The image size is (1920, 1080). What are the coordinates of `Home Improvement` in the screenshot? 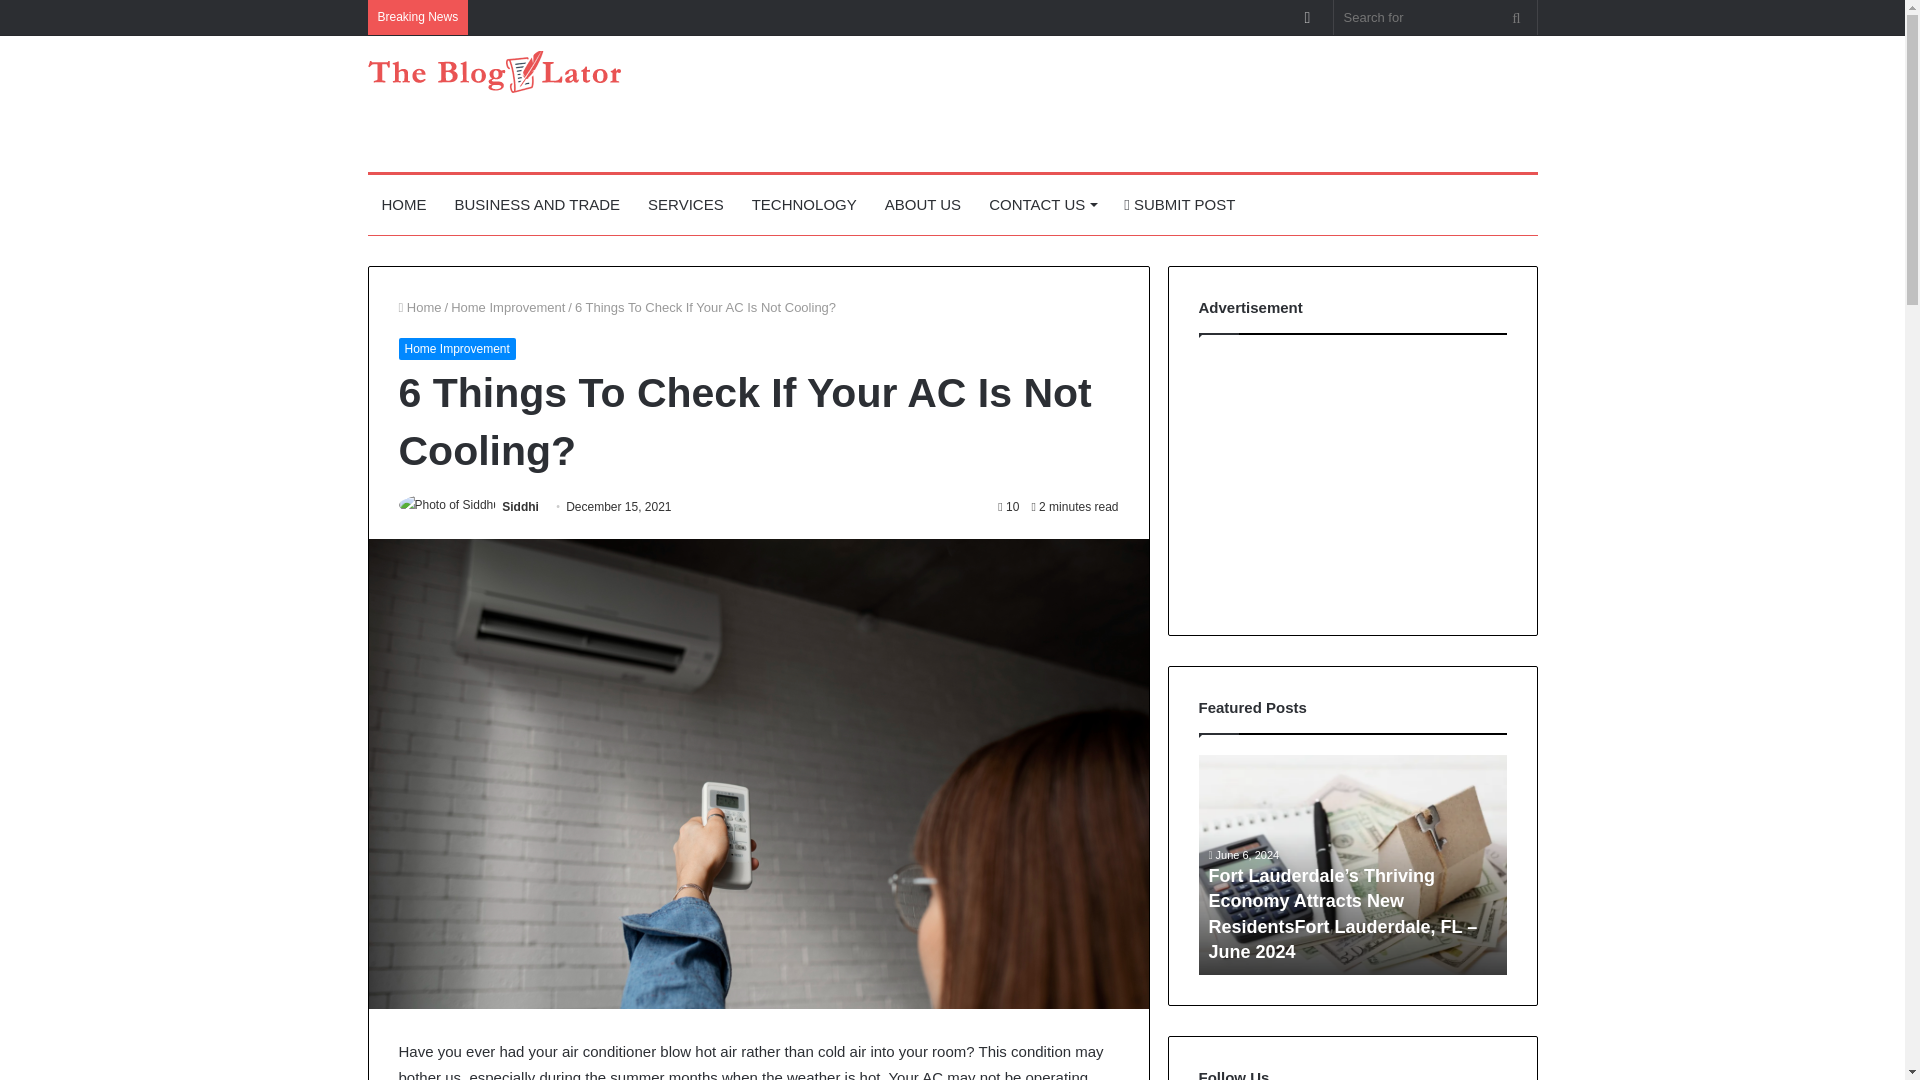 It's located at (508, 308).